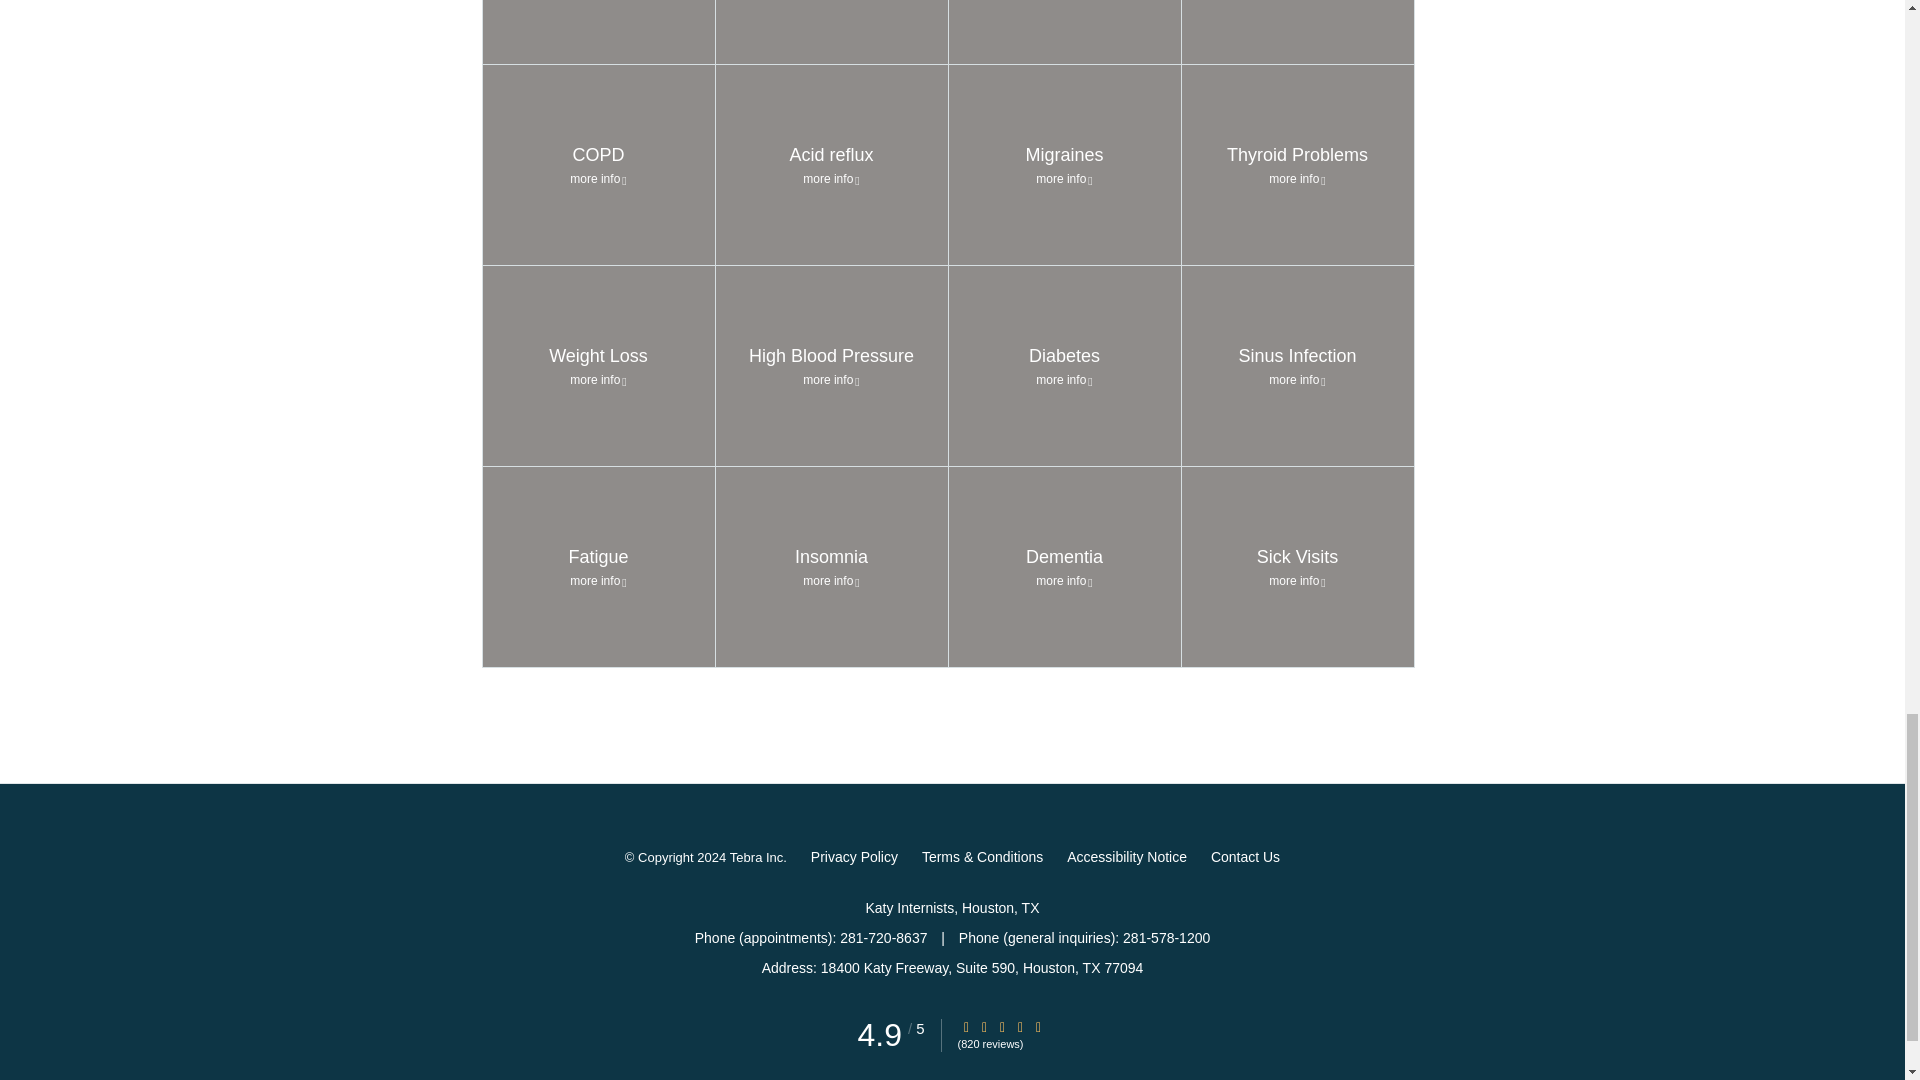 Image resolution: width=1920 pixels, height=1080 pixels. What do you see at coordinates (1002, 1026) in the screenshot?
I see `Star Rating` at bounding box center [1002, 1026].